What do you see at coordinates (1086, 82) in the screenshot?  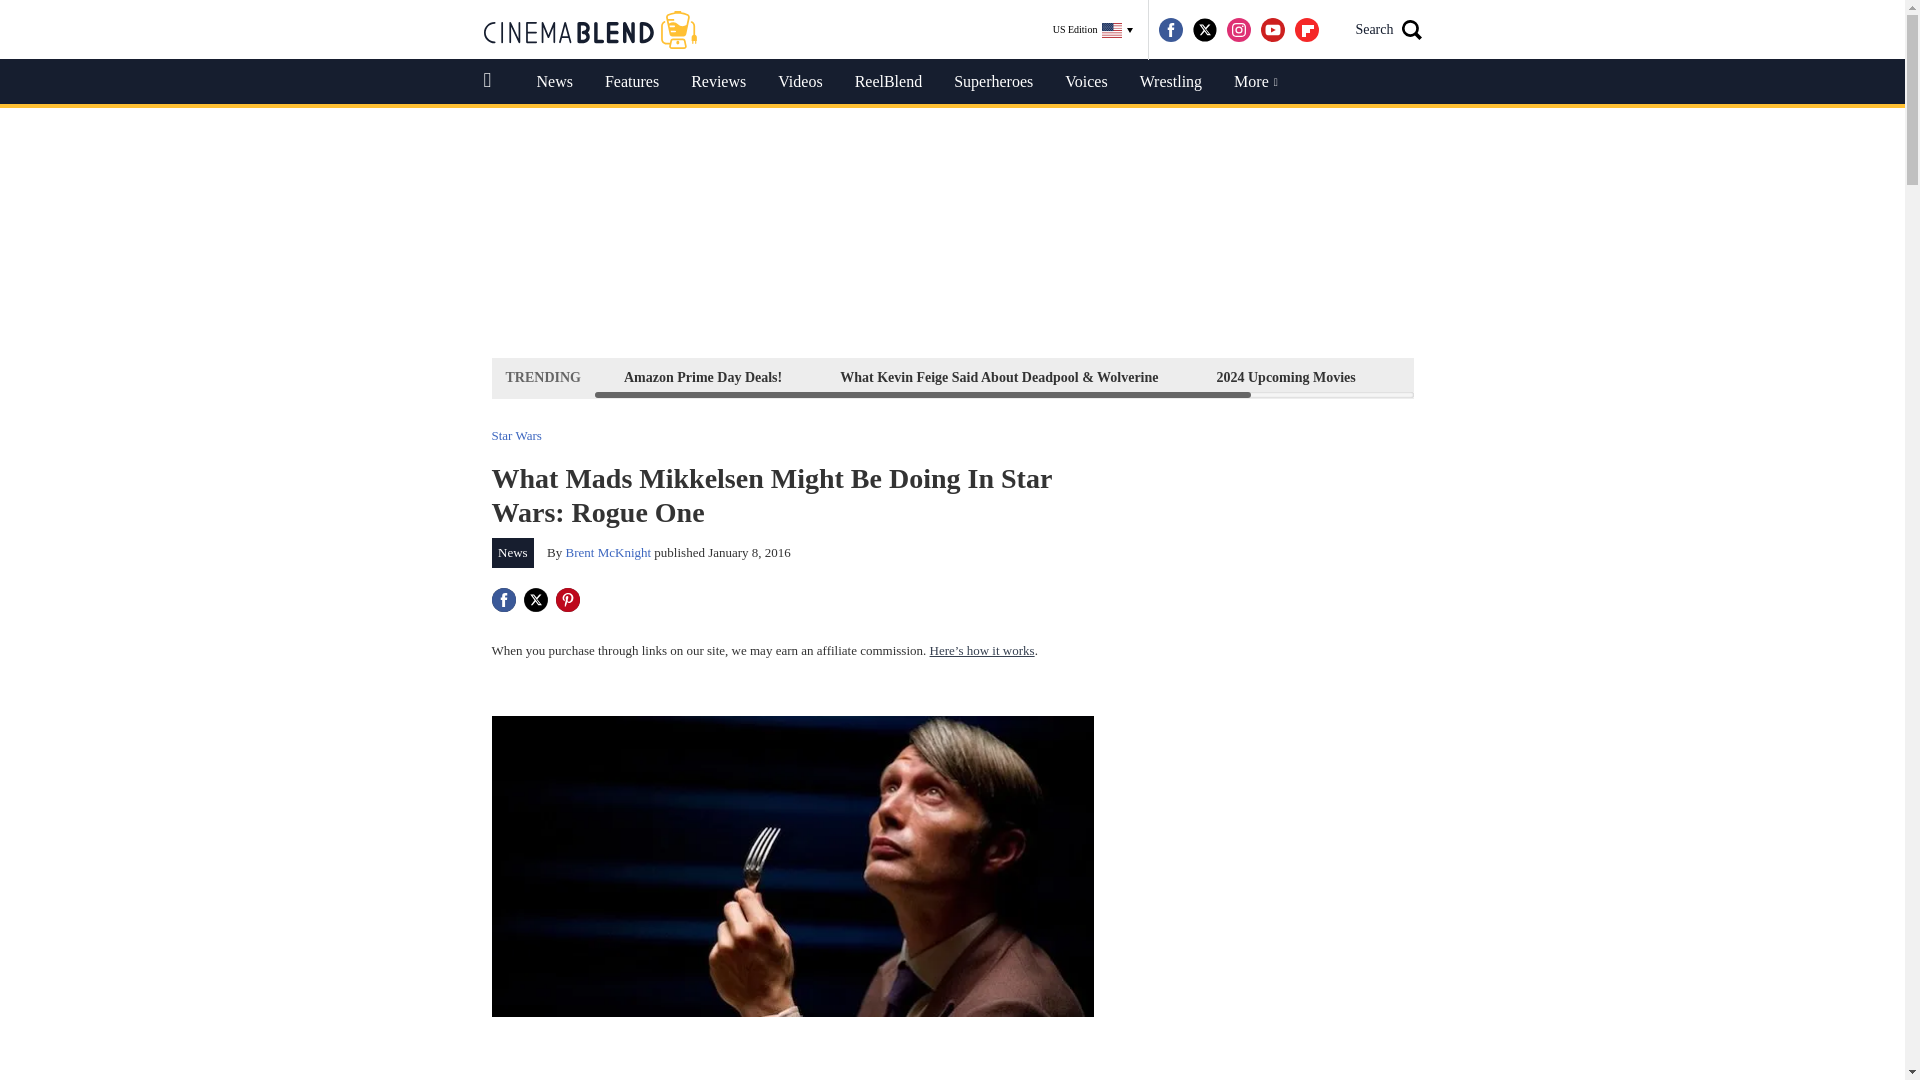 I see `Voices` at bounding box center [1086, 82].